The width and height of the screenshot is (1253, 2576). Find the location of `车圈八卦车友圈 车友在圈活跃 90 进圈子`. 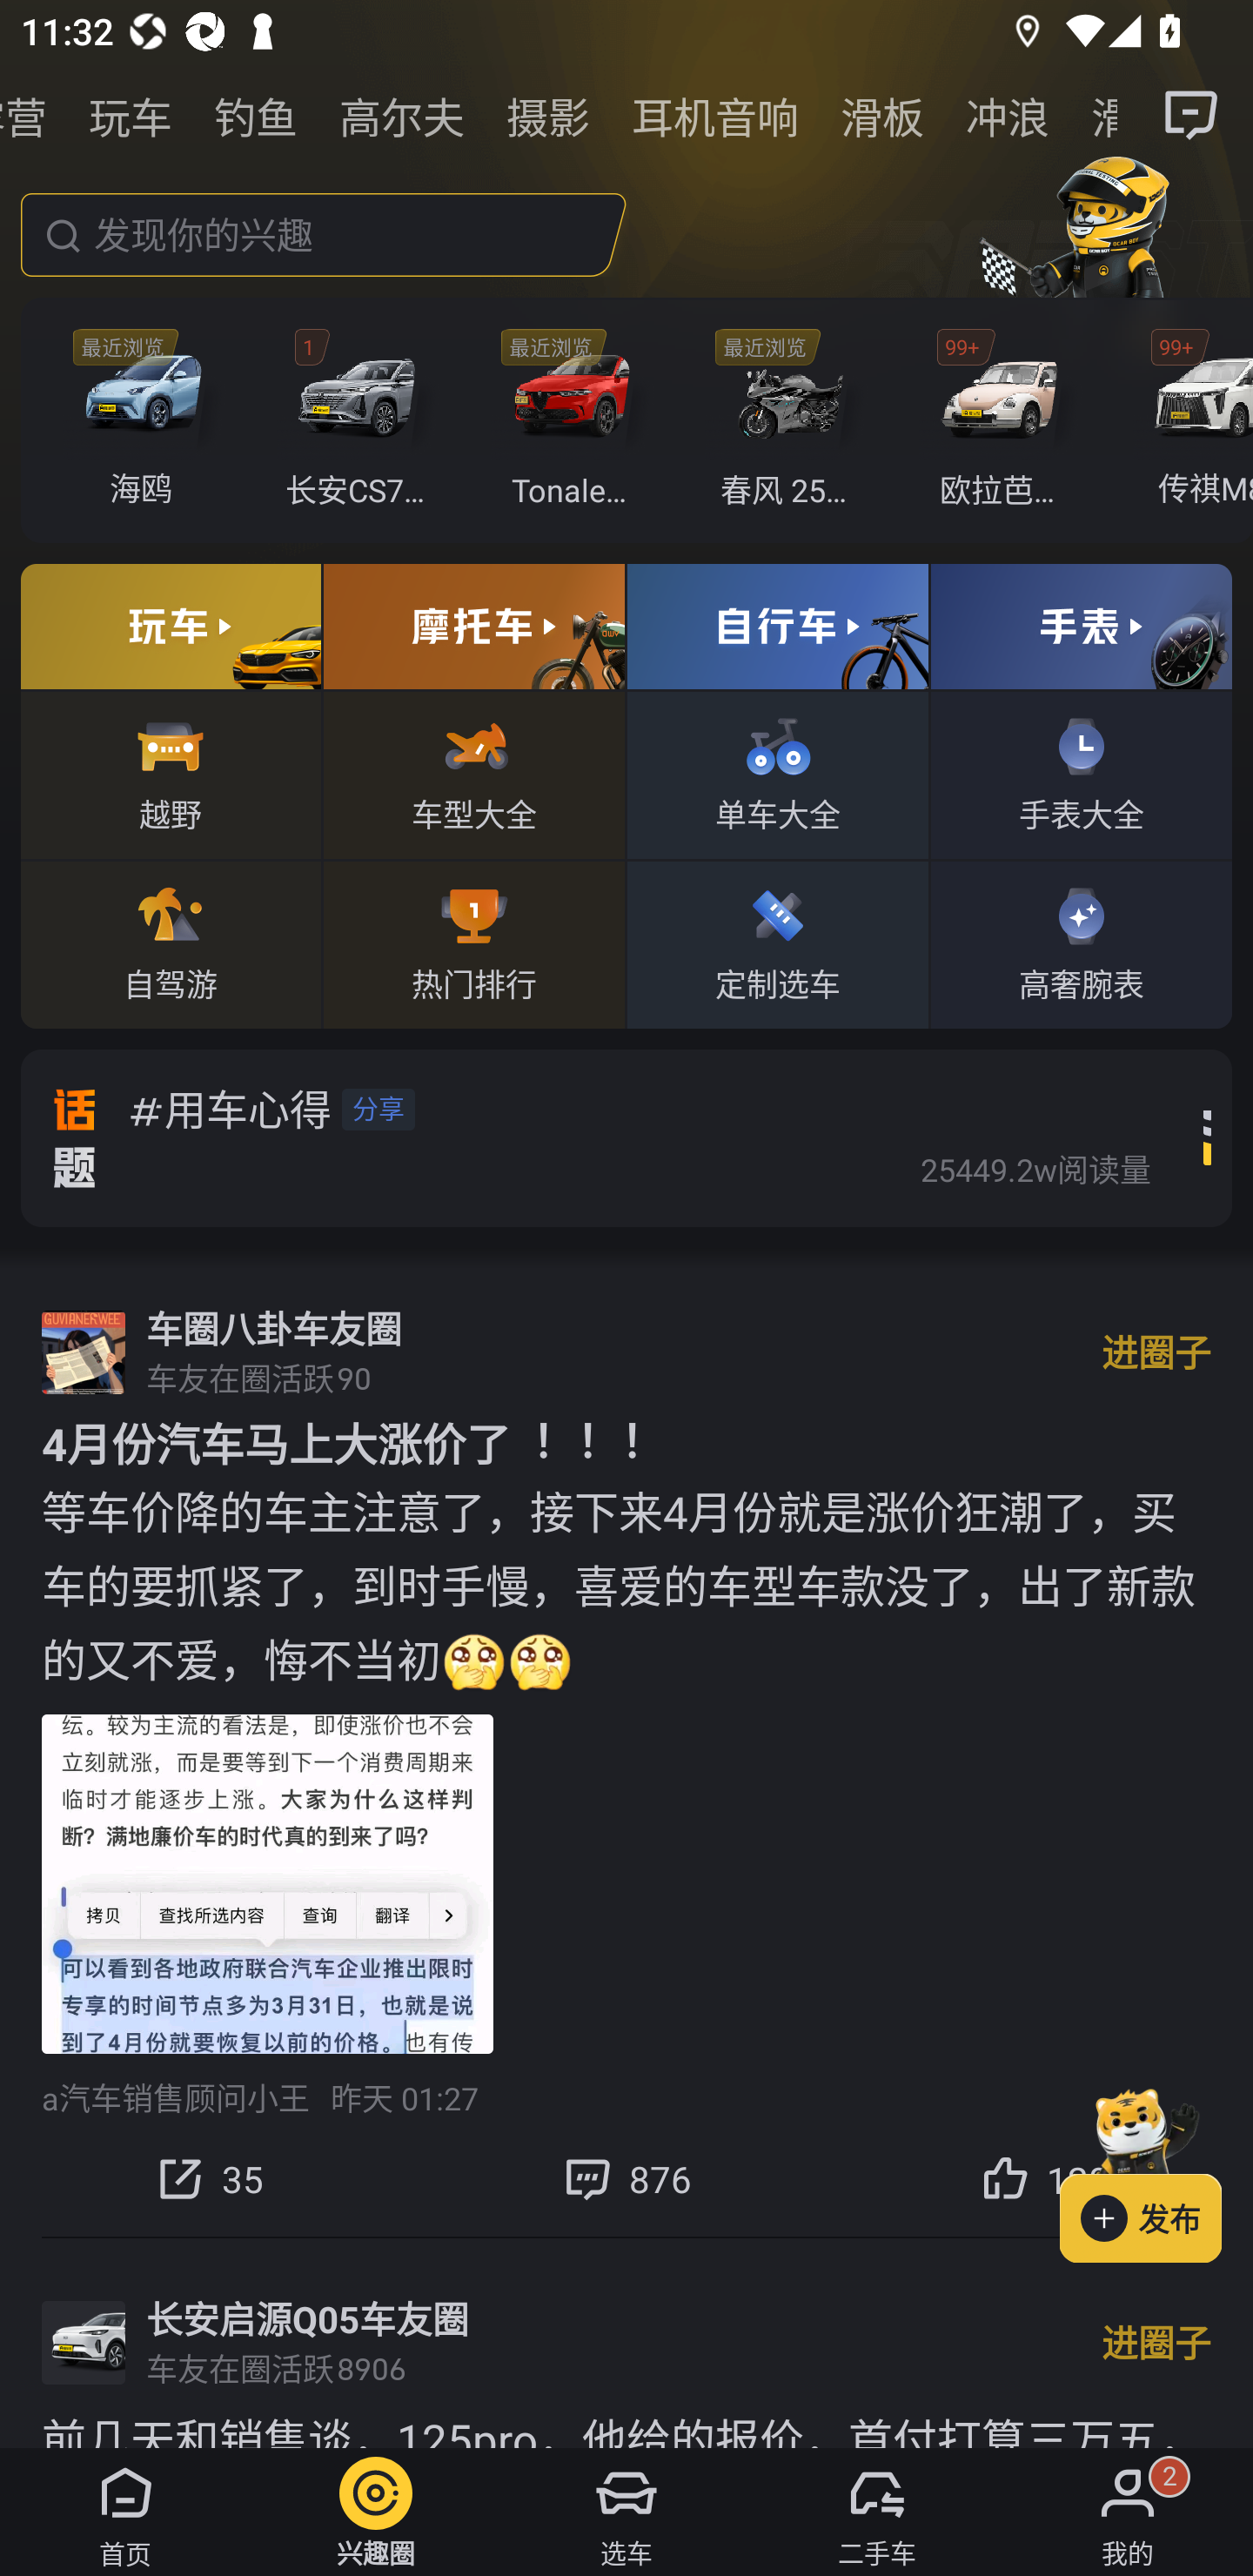

车圈八卦车友圈 车友在圈活跃 90 进圈子 is located at coordinates (626, 1352).